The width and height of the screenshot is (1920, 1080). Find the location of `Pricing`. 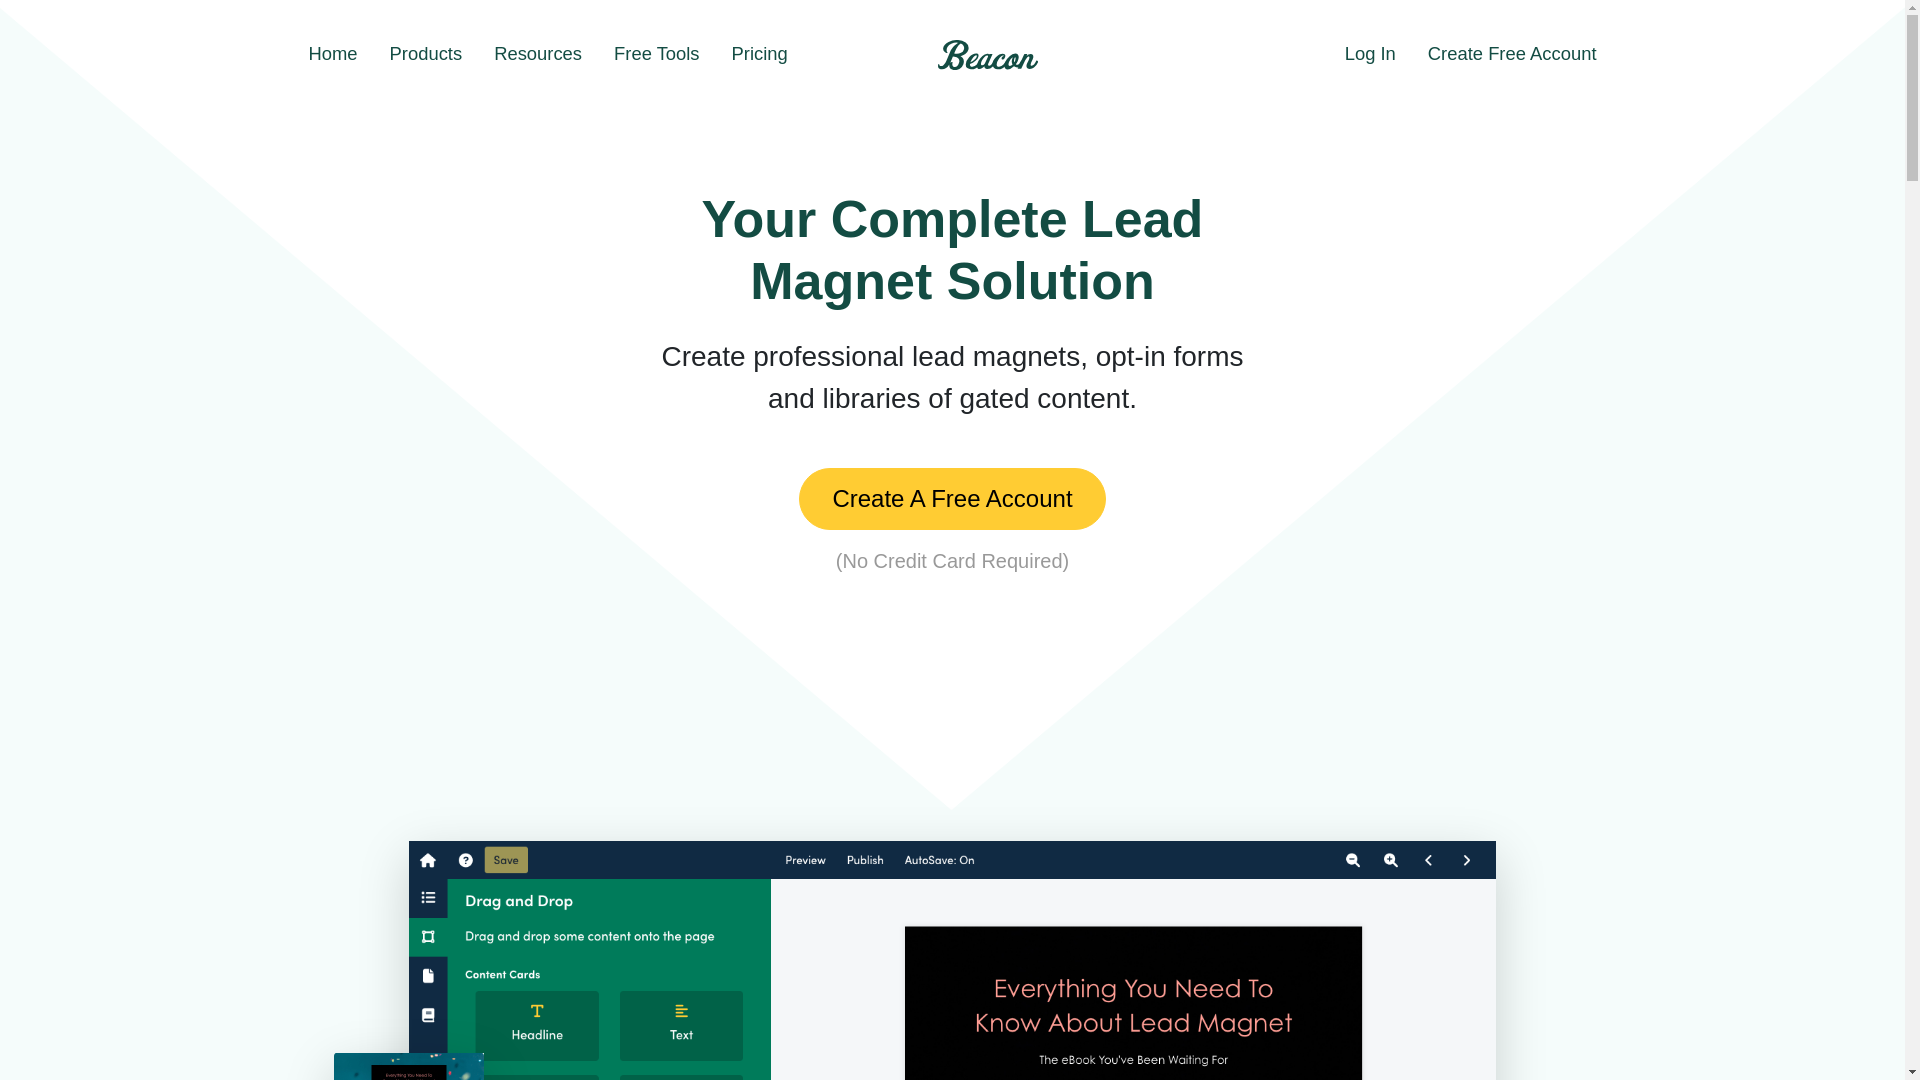

Pricing is located at coordinates (760, 54).